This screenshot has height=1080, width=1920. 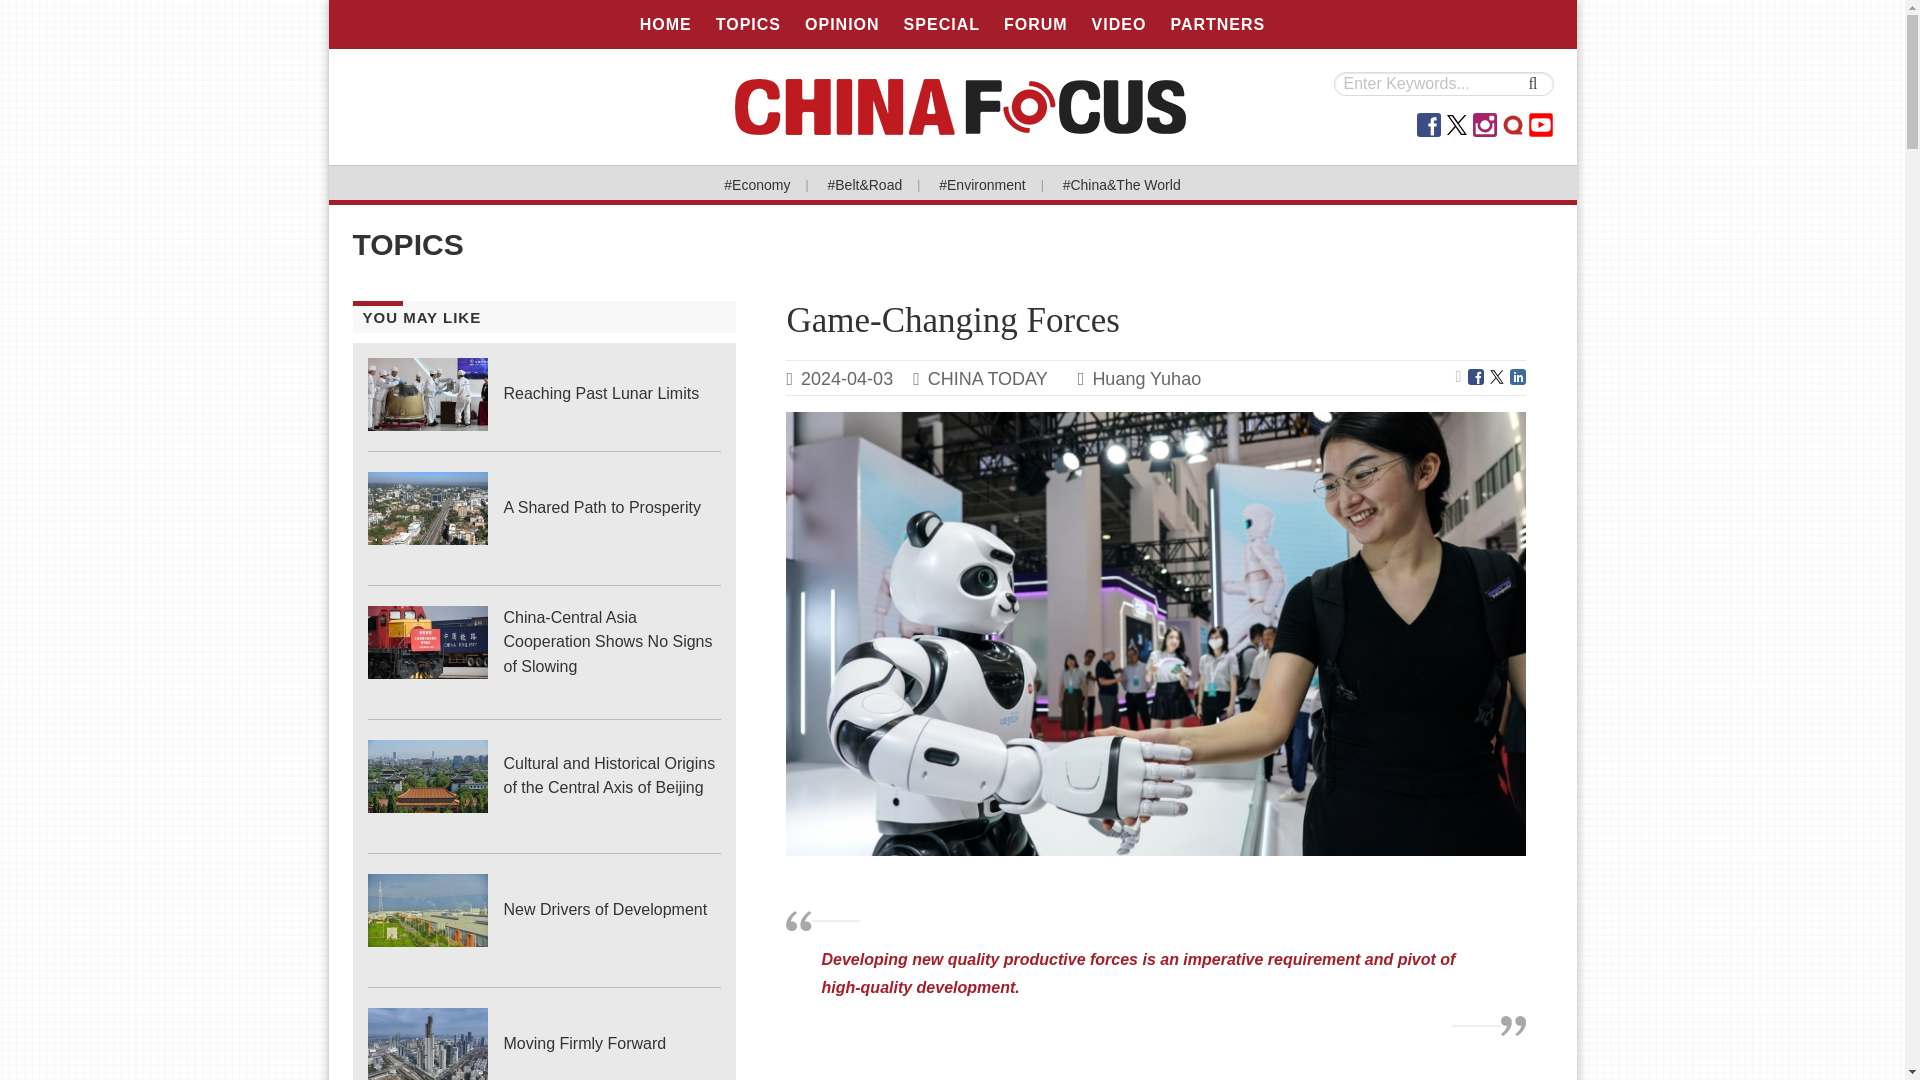 I want to click on SPECIAL, so click(x=942, y=24).